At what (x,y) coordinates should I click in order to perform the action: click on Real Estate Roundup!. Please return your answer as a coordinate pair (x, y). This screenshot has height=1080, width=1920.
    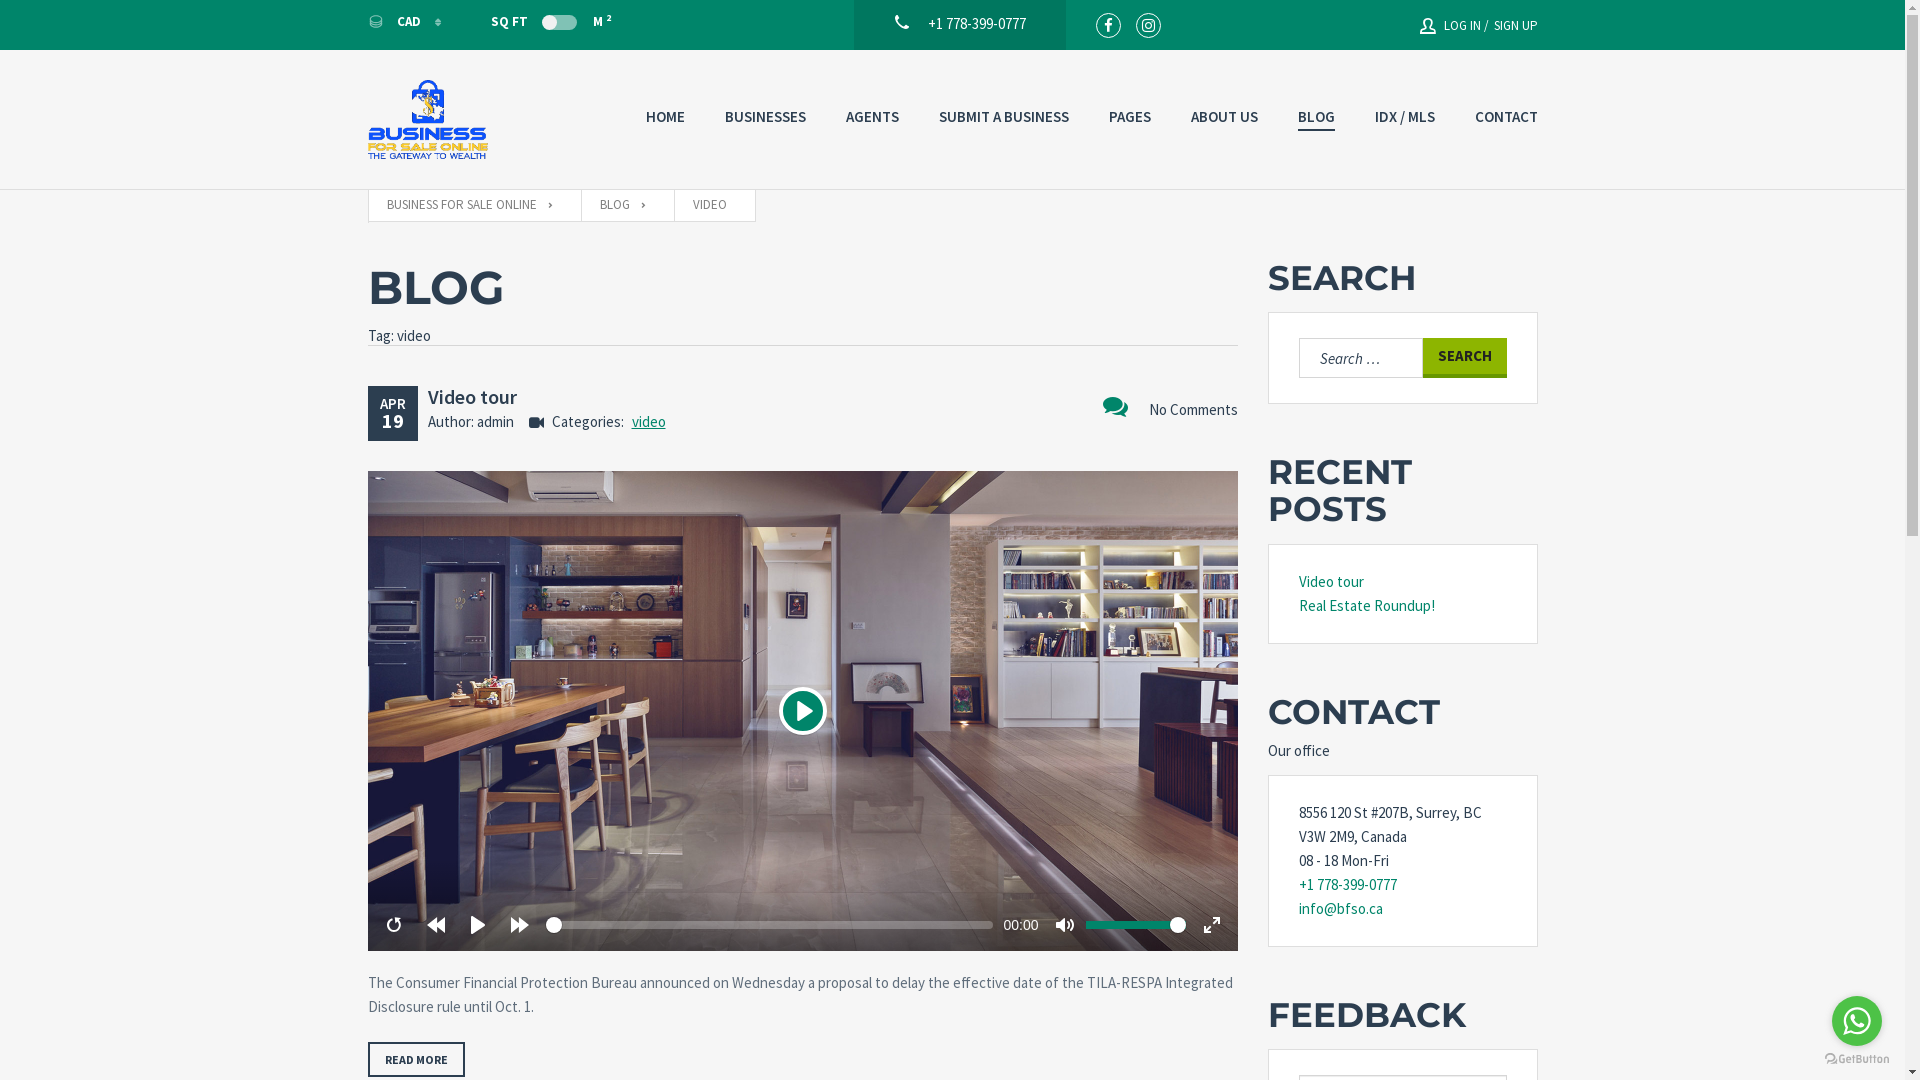
    Looking at the image, I should click on (1366, 606).